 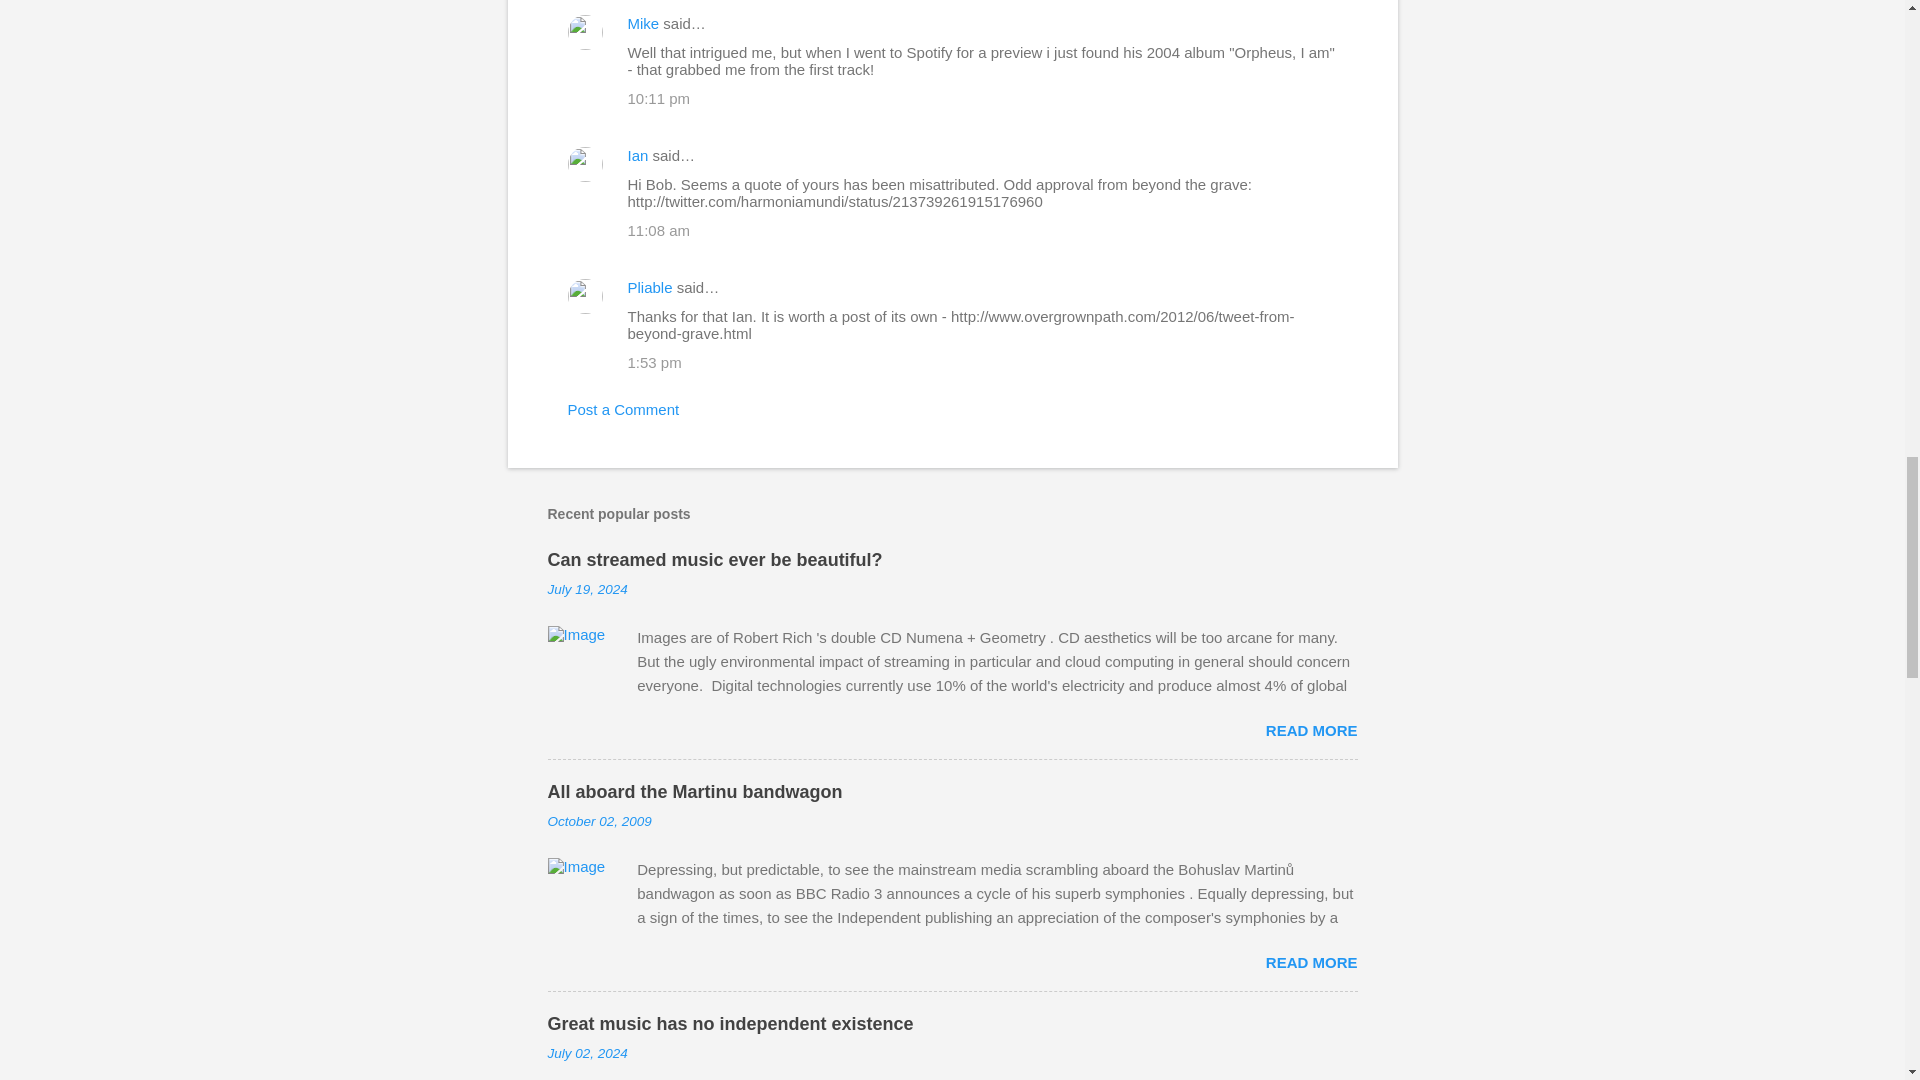 What do you see at coordinates (638, 155) in the screenshot?
I see `Ian` at bounding box center [638, 155].